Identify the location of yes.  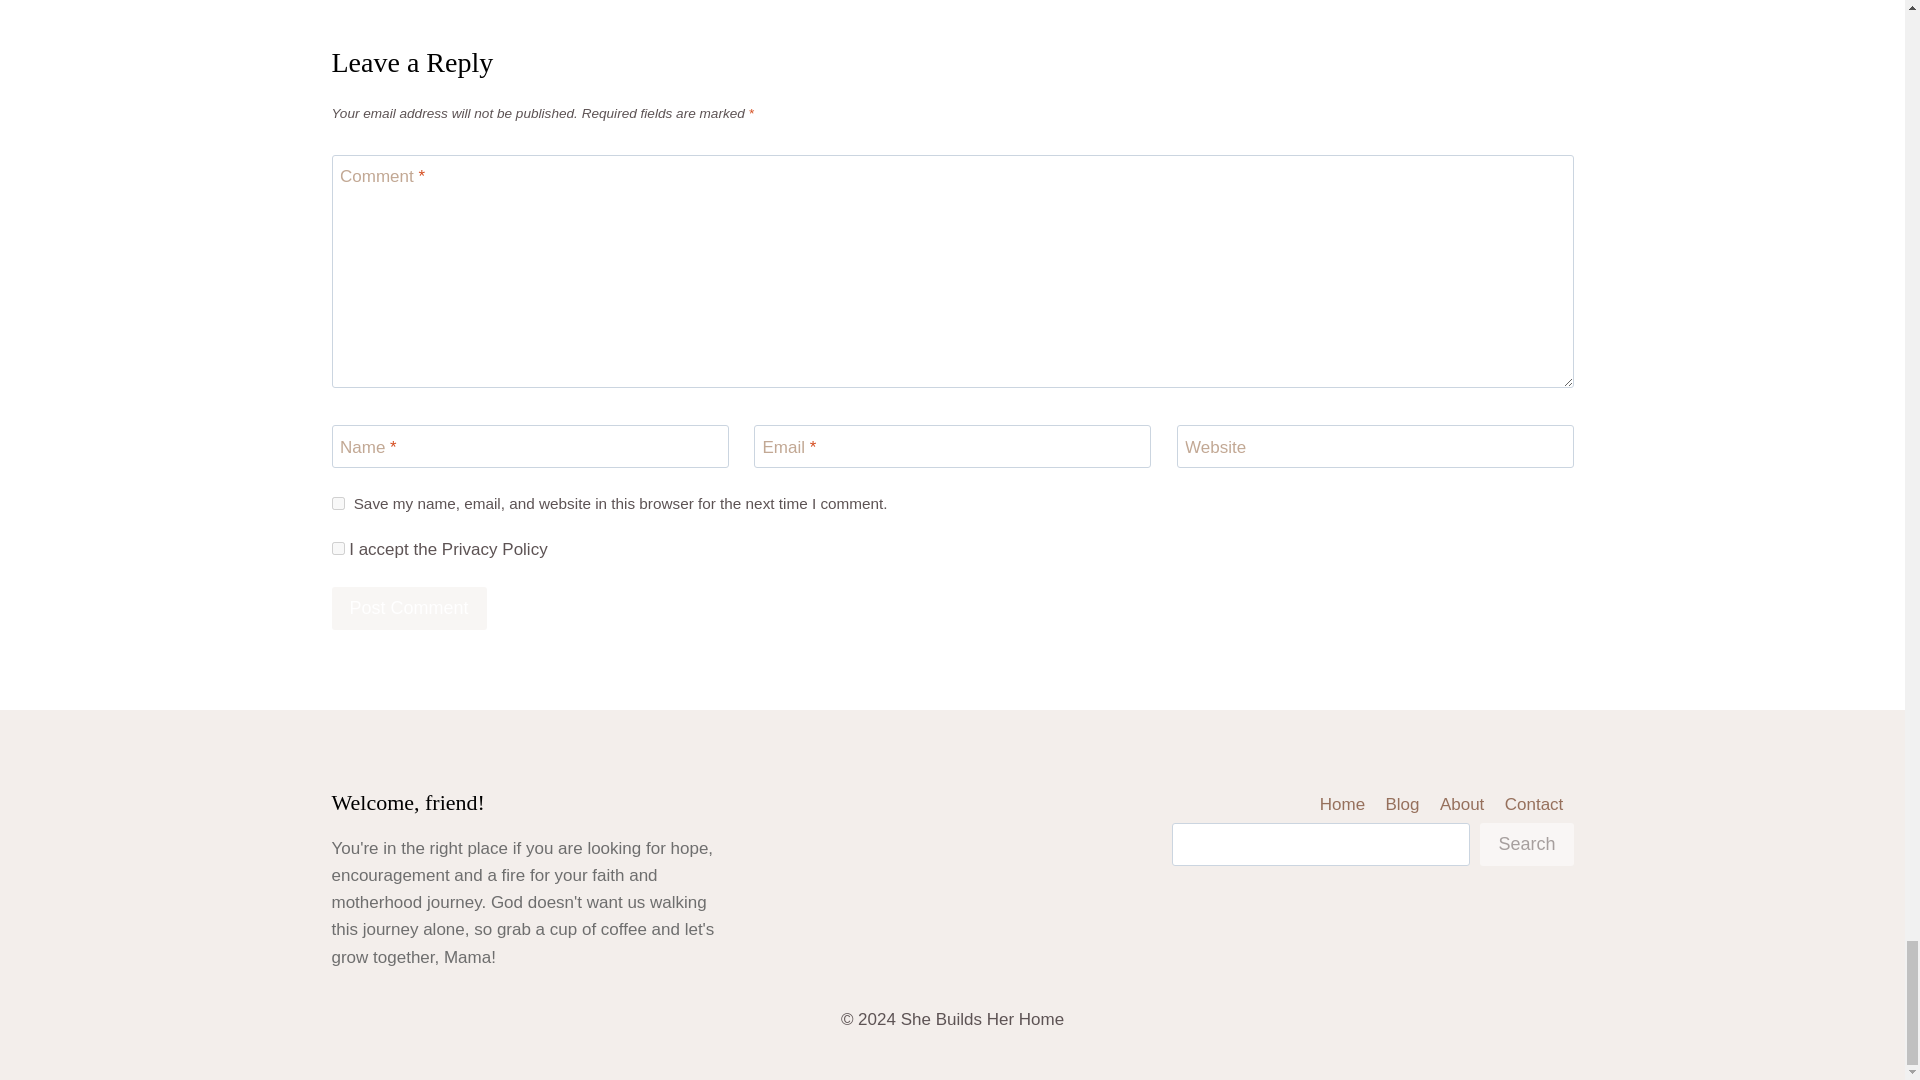
(338, 502).